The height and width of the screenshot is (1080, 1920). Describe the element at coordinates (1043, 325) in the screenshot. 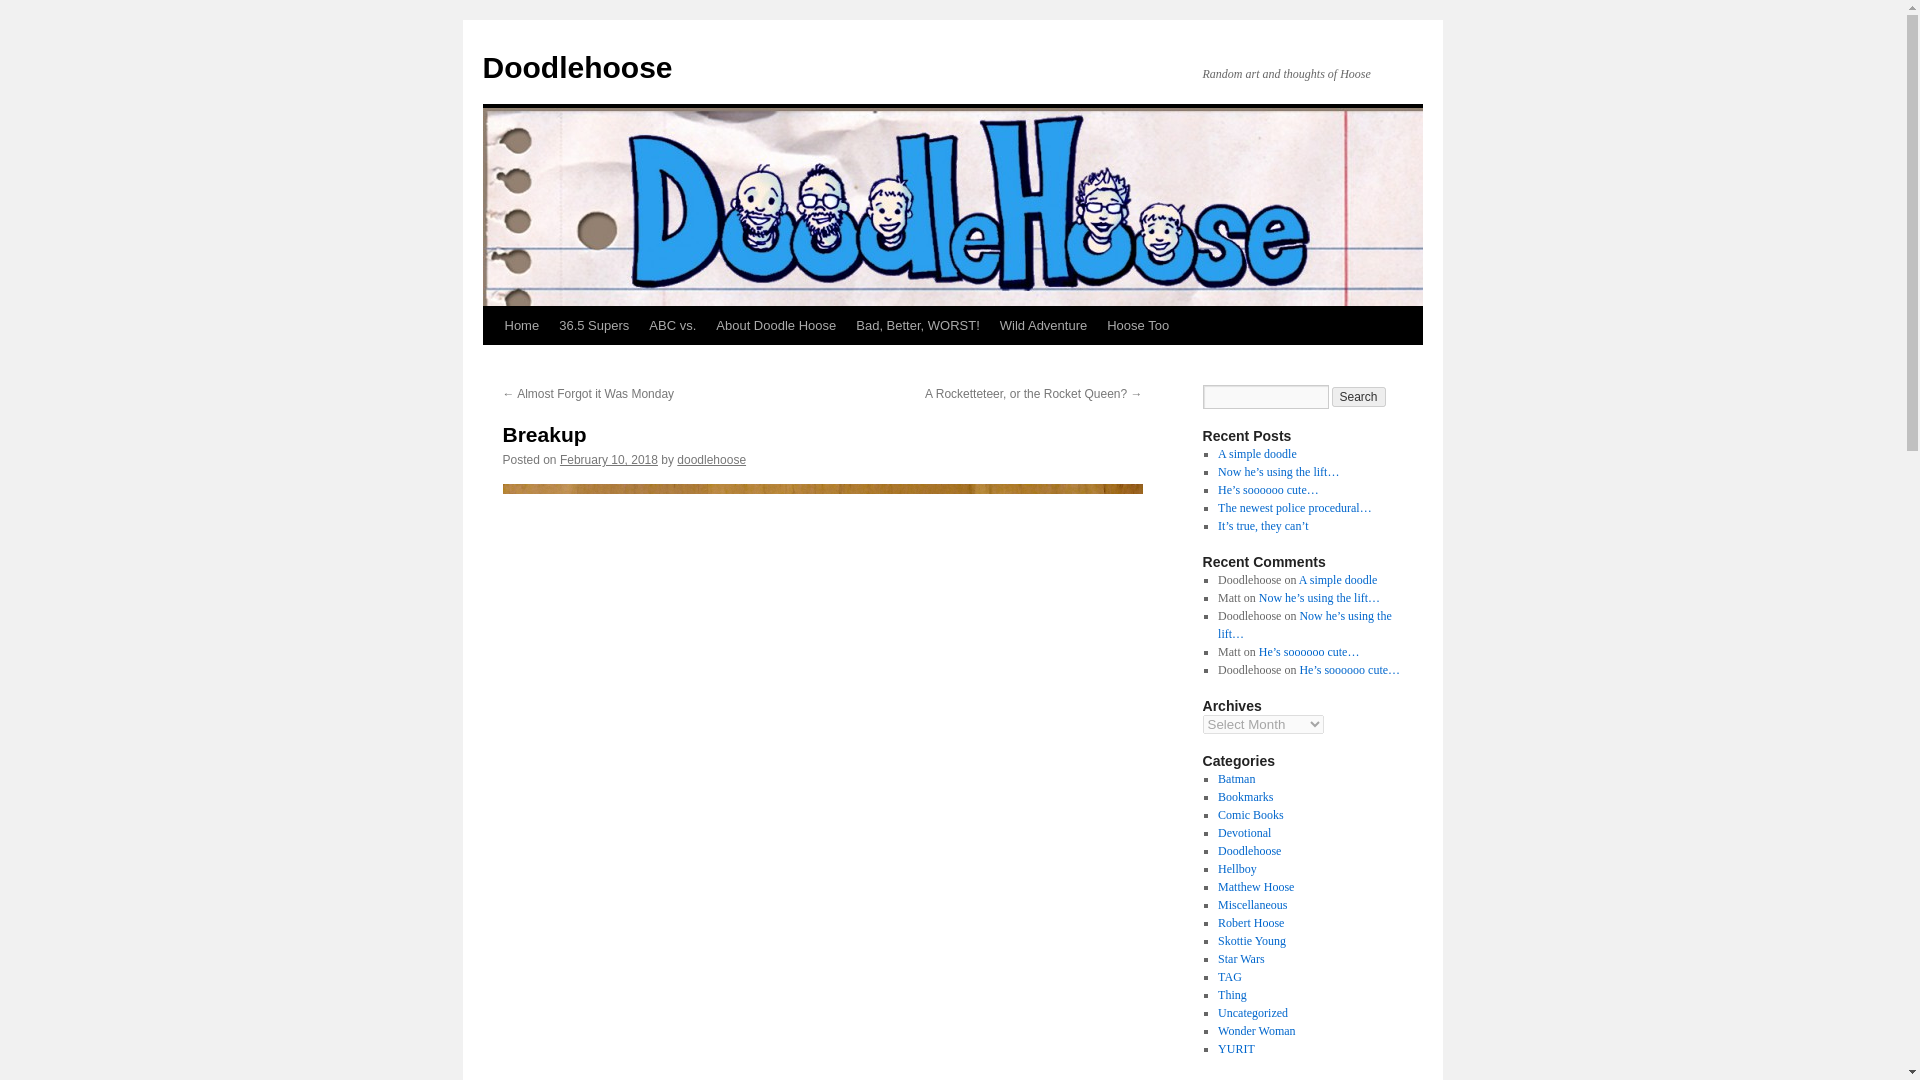

I see `Wild Adventure` at that location.